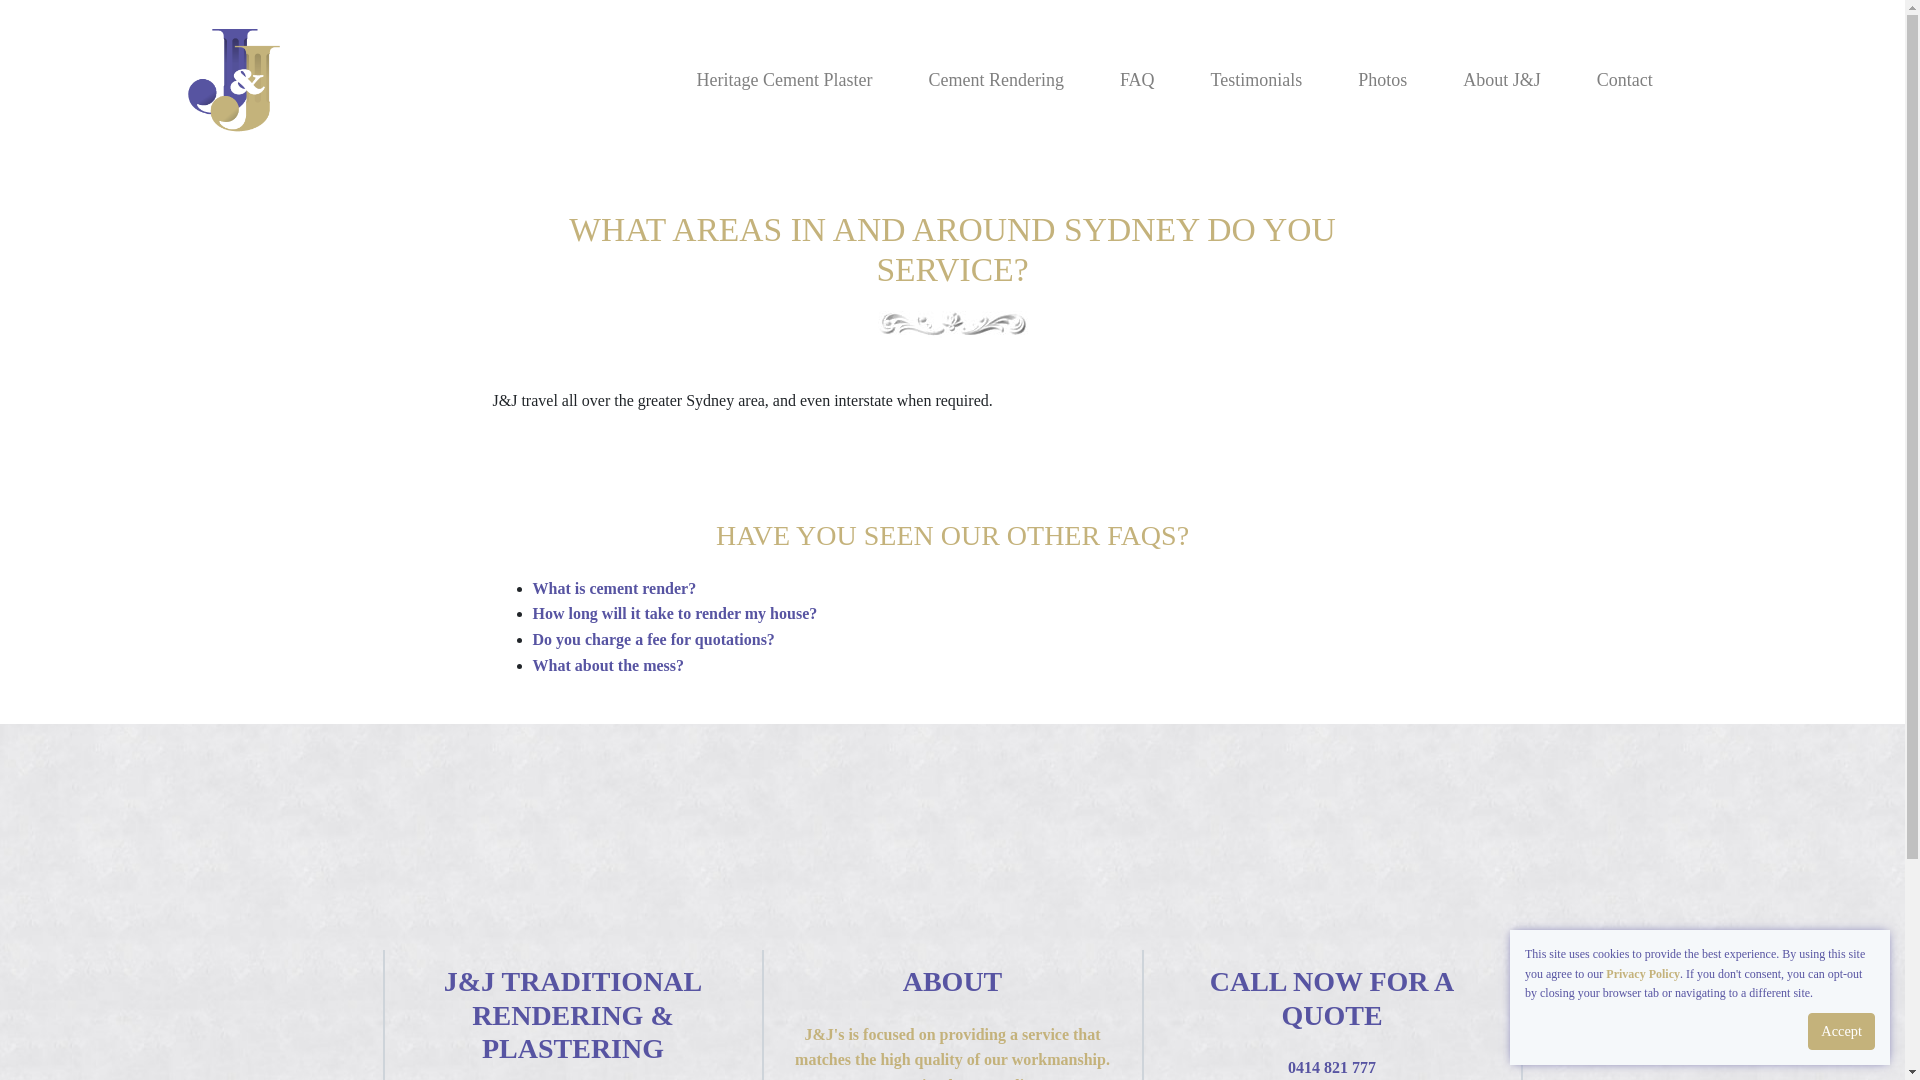 The height and width of the screenshot is (1080, 1920). What do you see at coordinates (1842, 1032) in the screenshot?
I see `Accept` at bounding box center [1842, 1032].